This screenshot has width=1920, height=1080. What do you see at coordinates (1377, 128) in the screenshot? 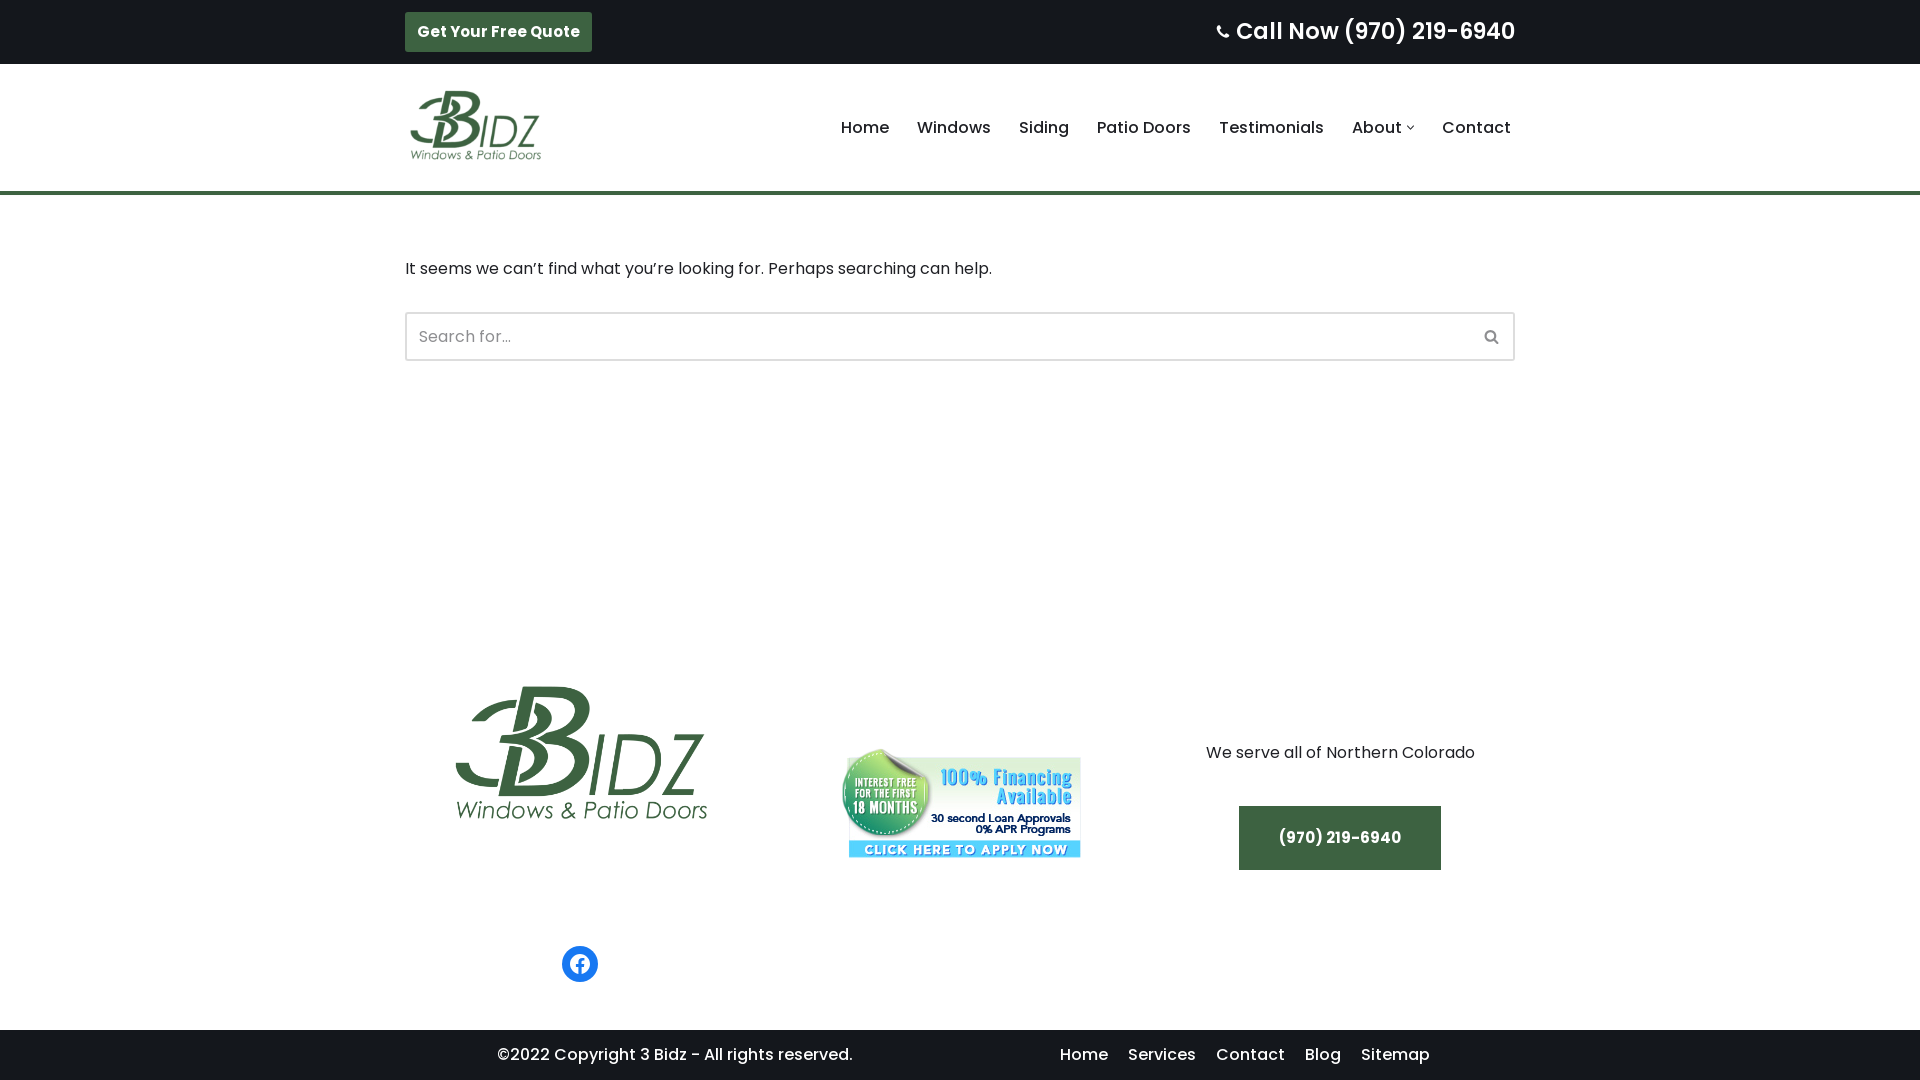
I see `About` at bounding box center [1377, 128].